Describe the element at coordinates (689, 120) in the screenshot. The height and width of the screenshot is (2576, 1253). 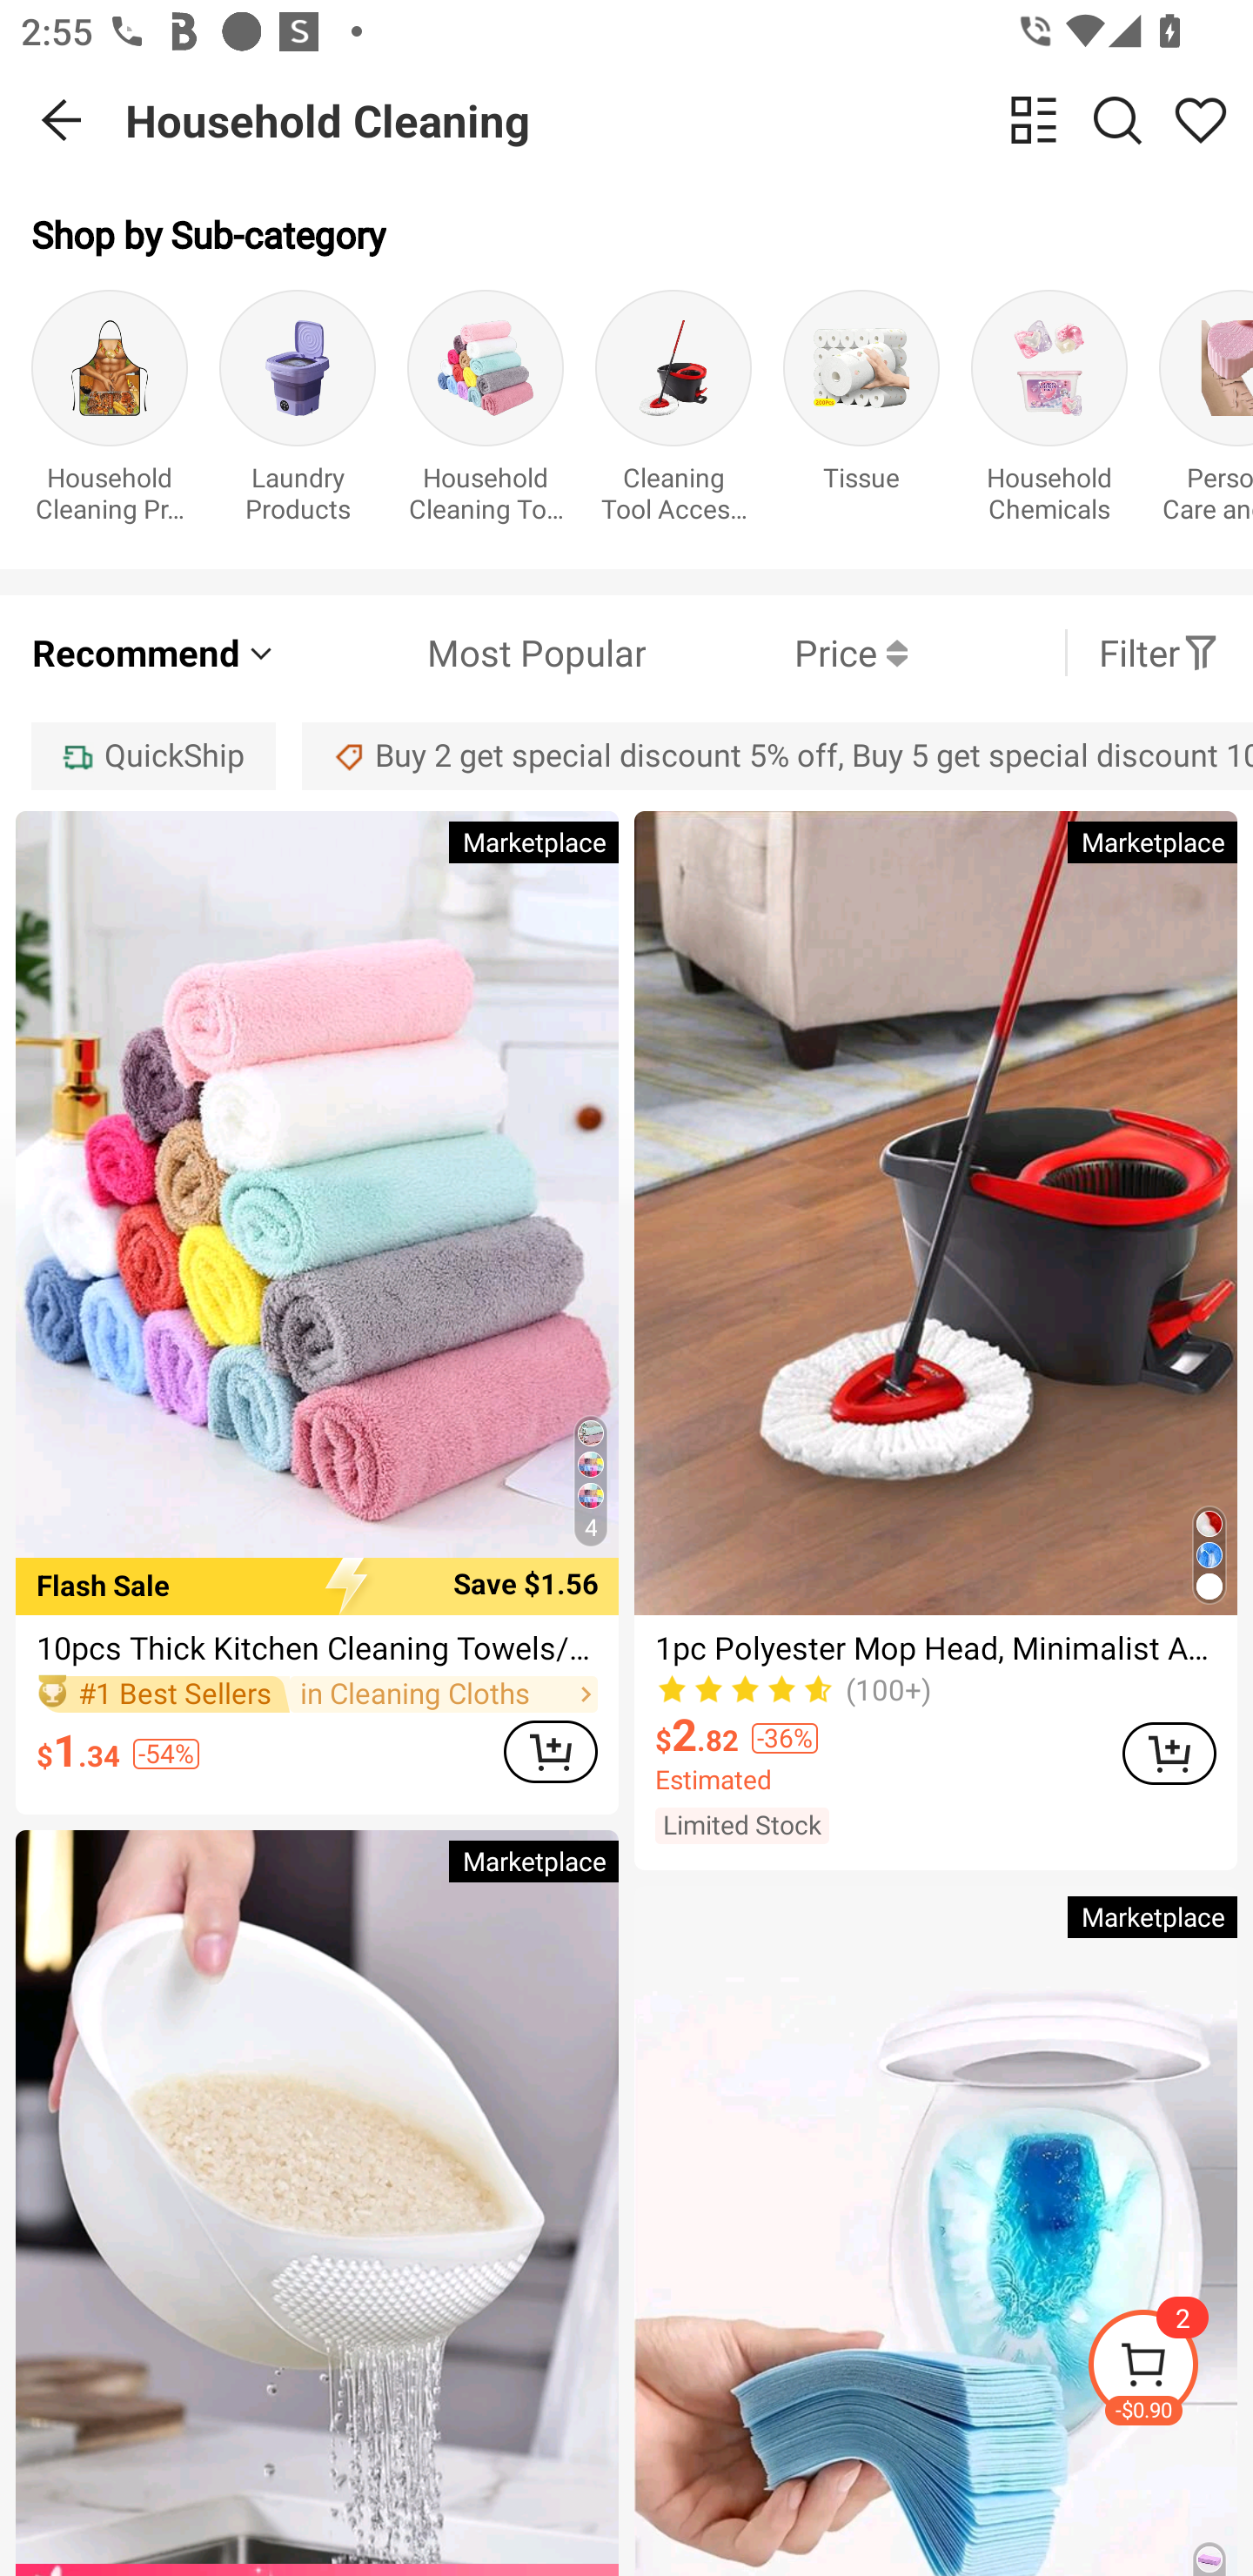
I see `Household Cleaning change view Search Share` at that location.